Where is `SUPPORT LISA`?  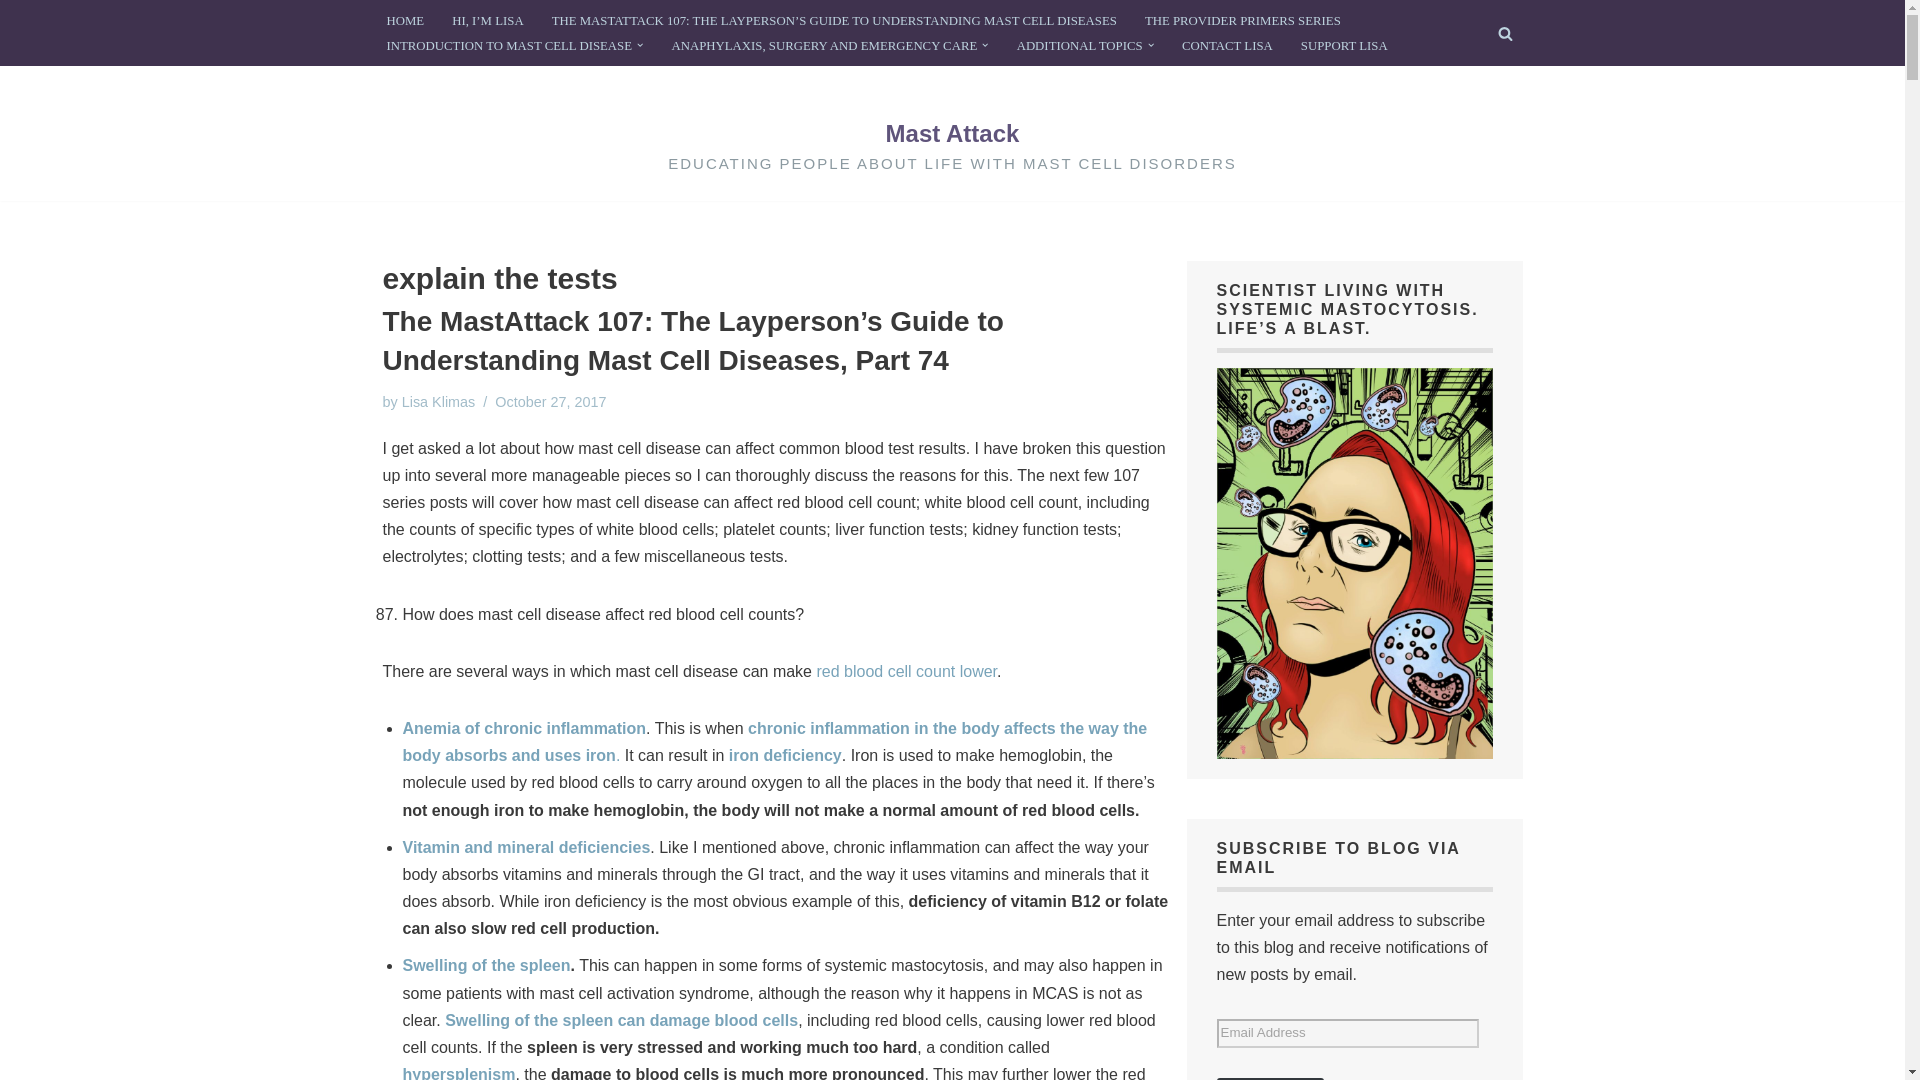 SUPPORT LISA is located at coordinates (1344, 46).